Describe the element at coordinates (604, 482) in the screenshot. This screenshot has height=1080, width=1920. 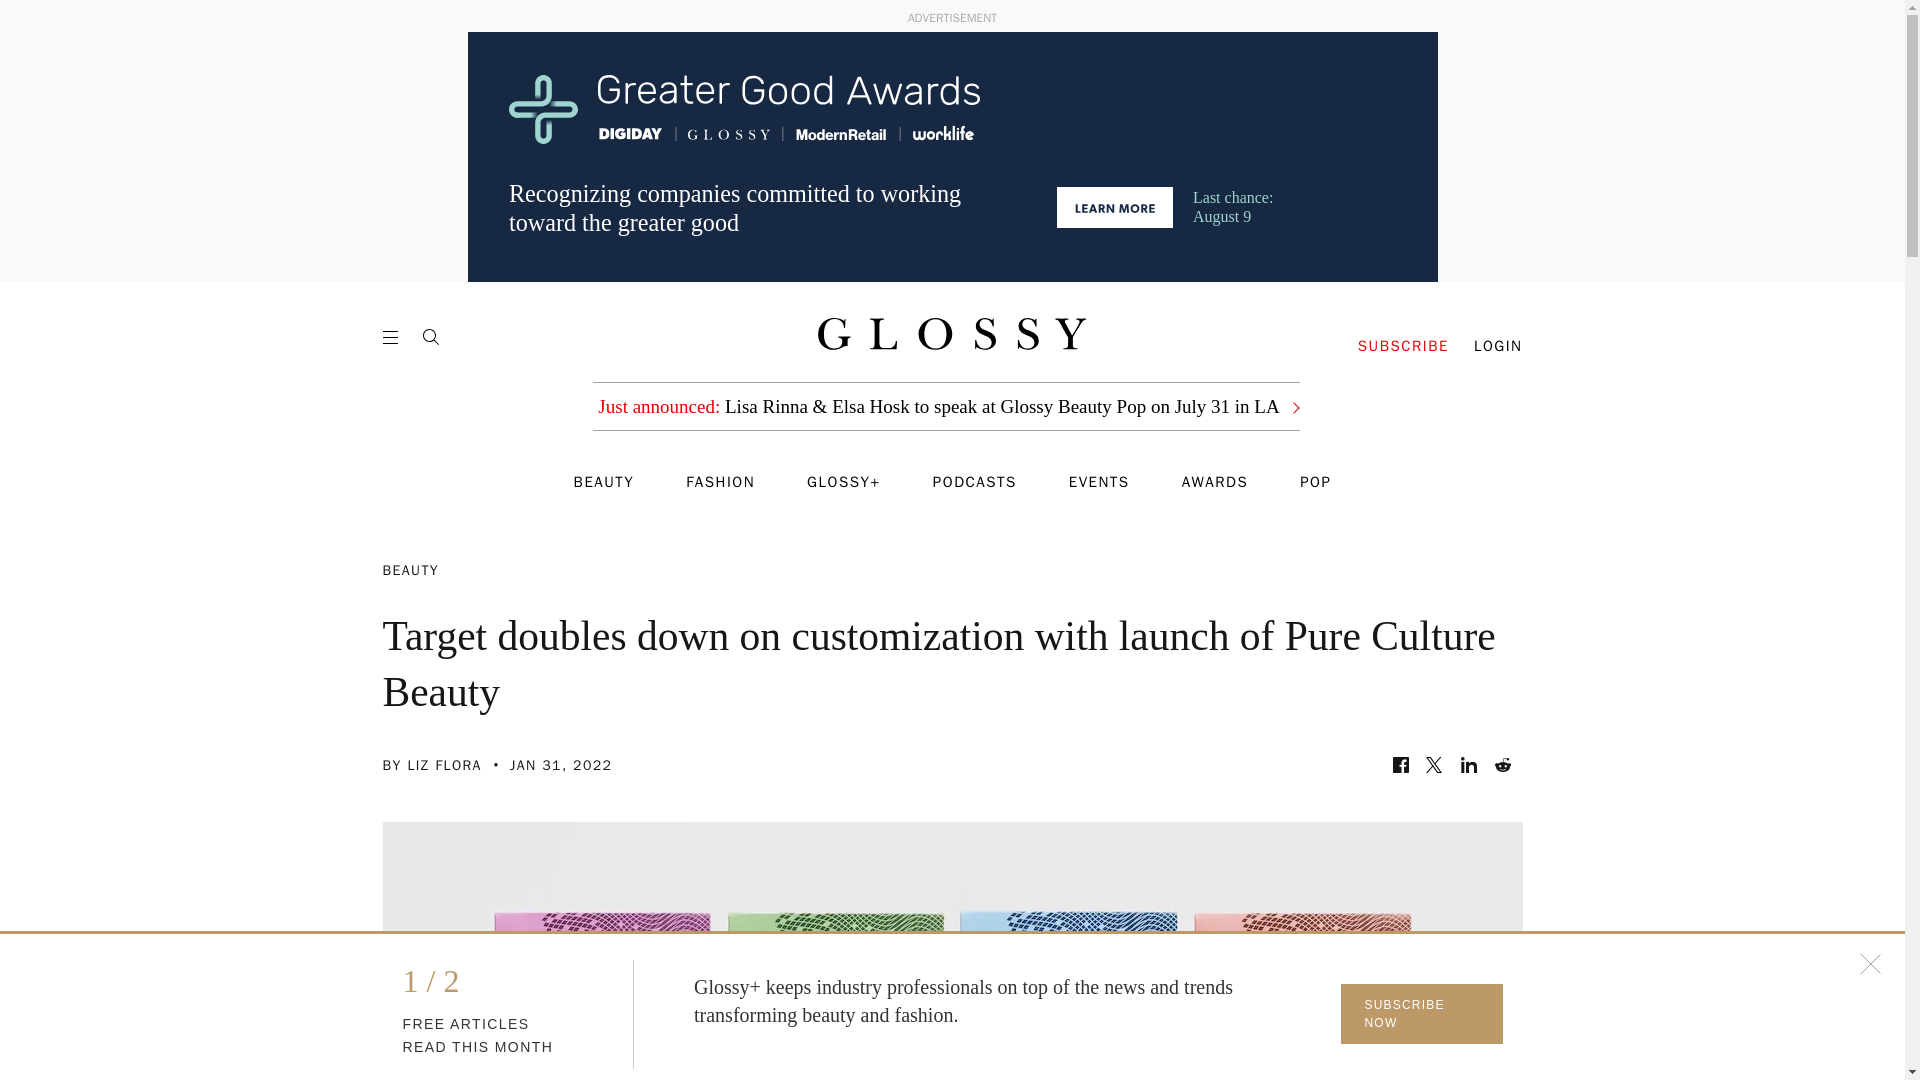
I see `BEAUTY` at that location.